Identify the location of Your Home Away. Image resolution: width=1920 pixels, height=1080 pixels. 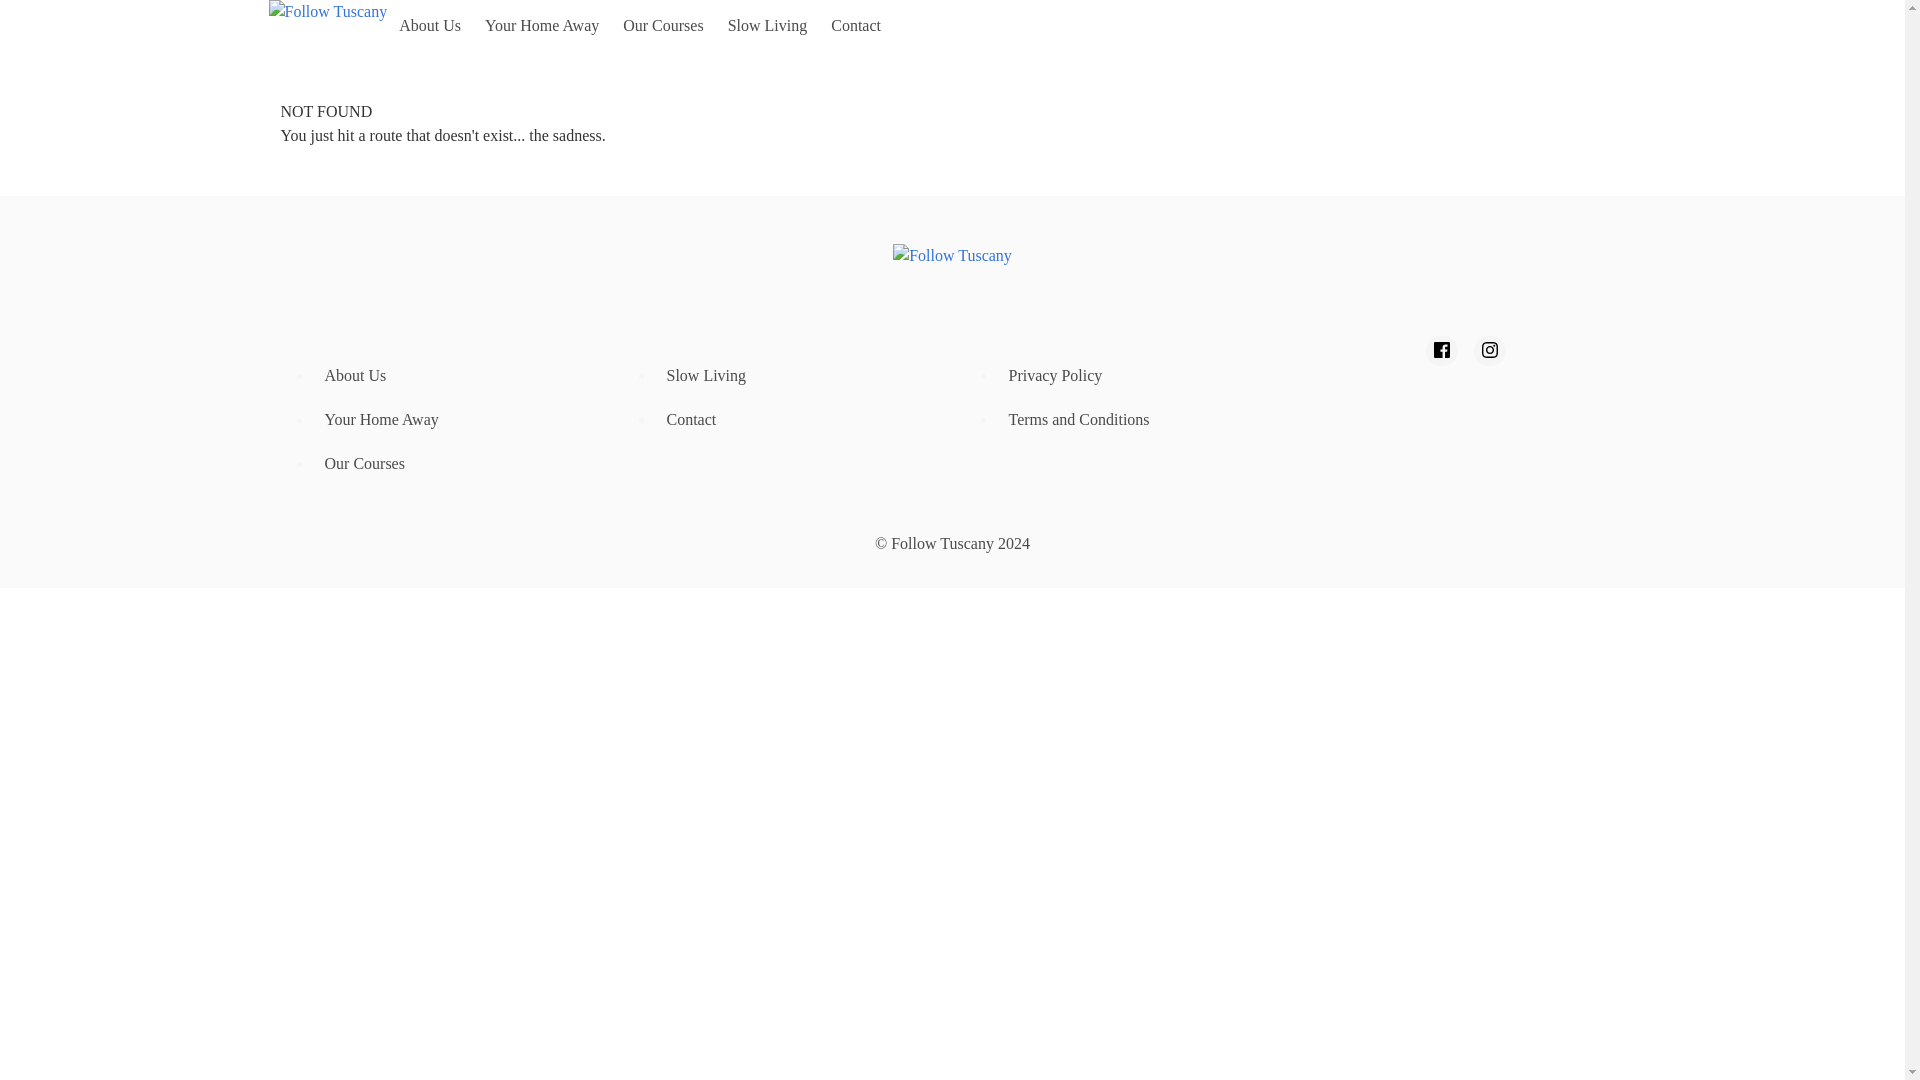
(541, 26).